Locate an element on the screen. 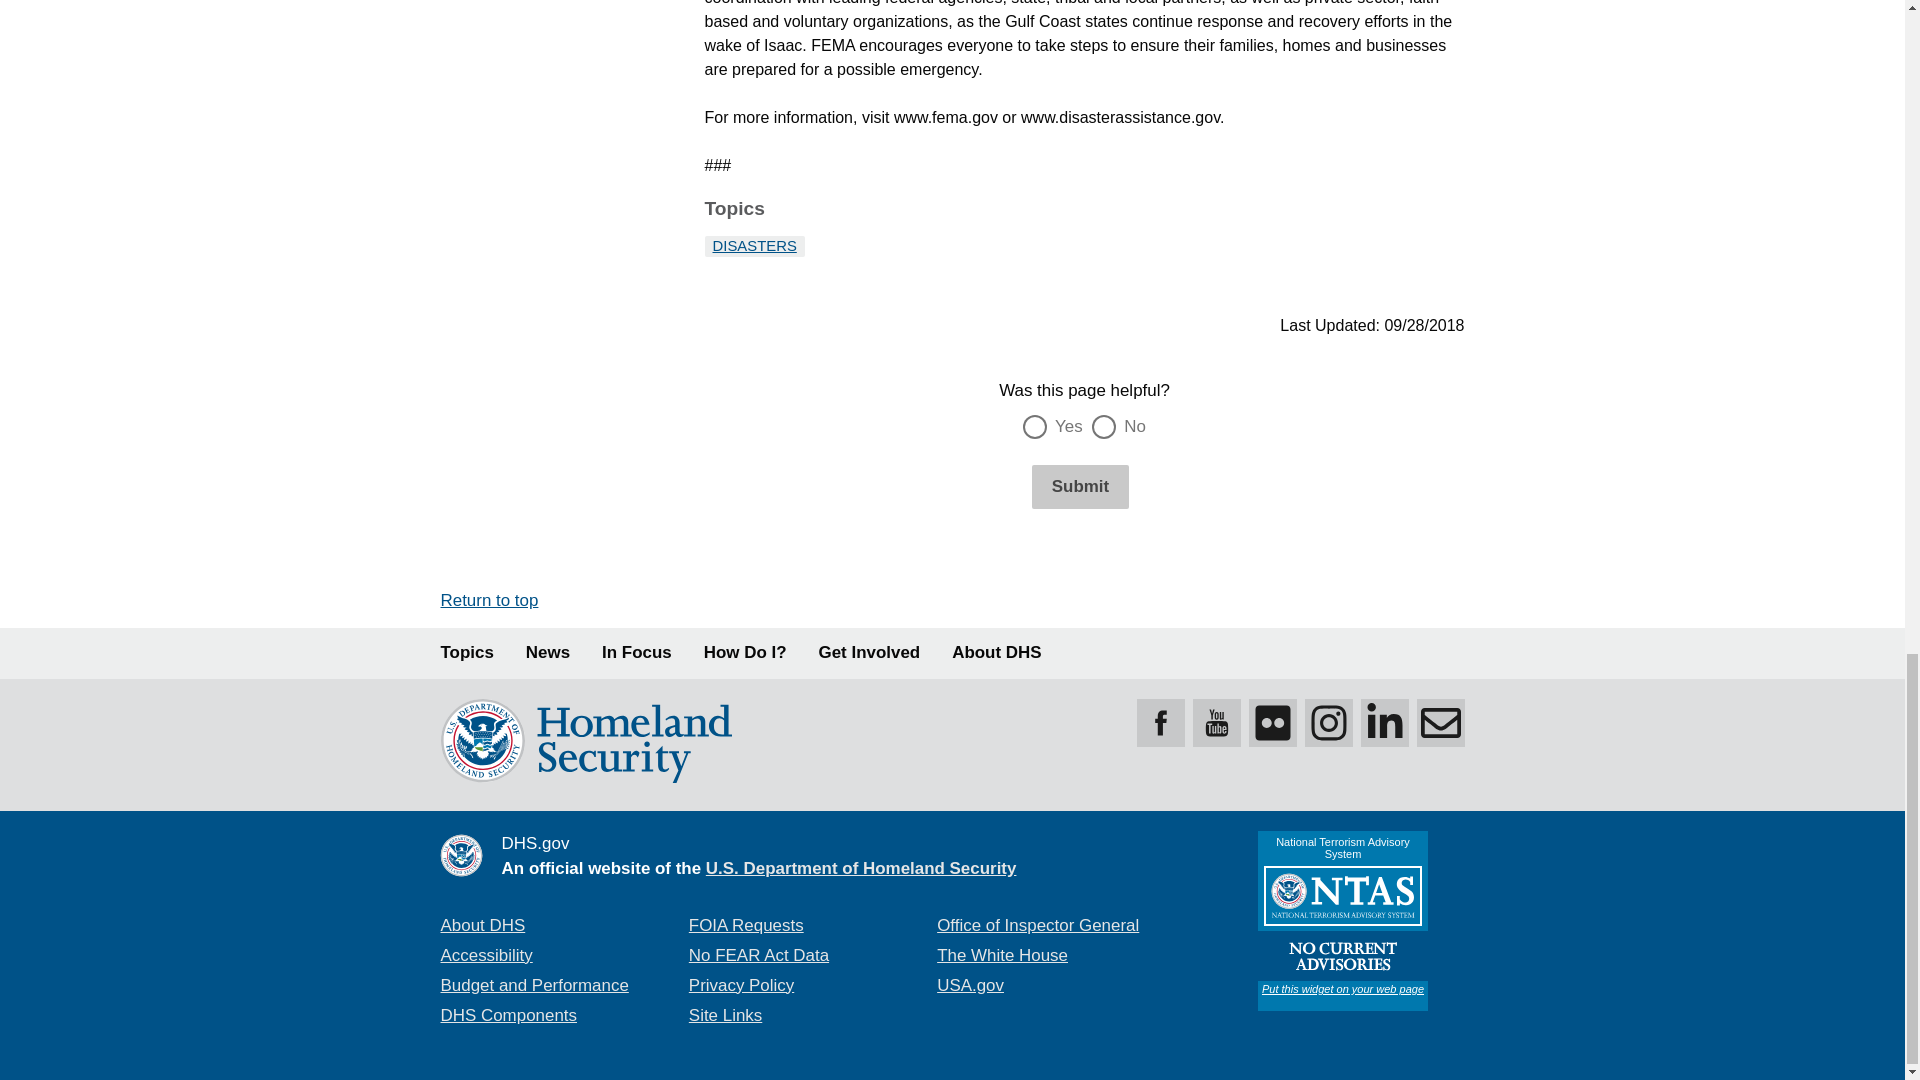  Office of the Inspector General is located at coordinates (1037, 925).